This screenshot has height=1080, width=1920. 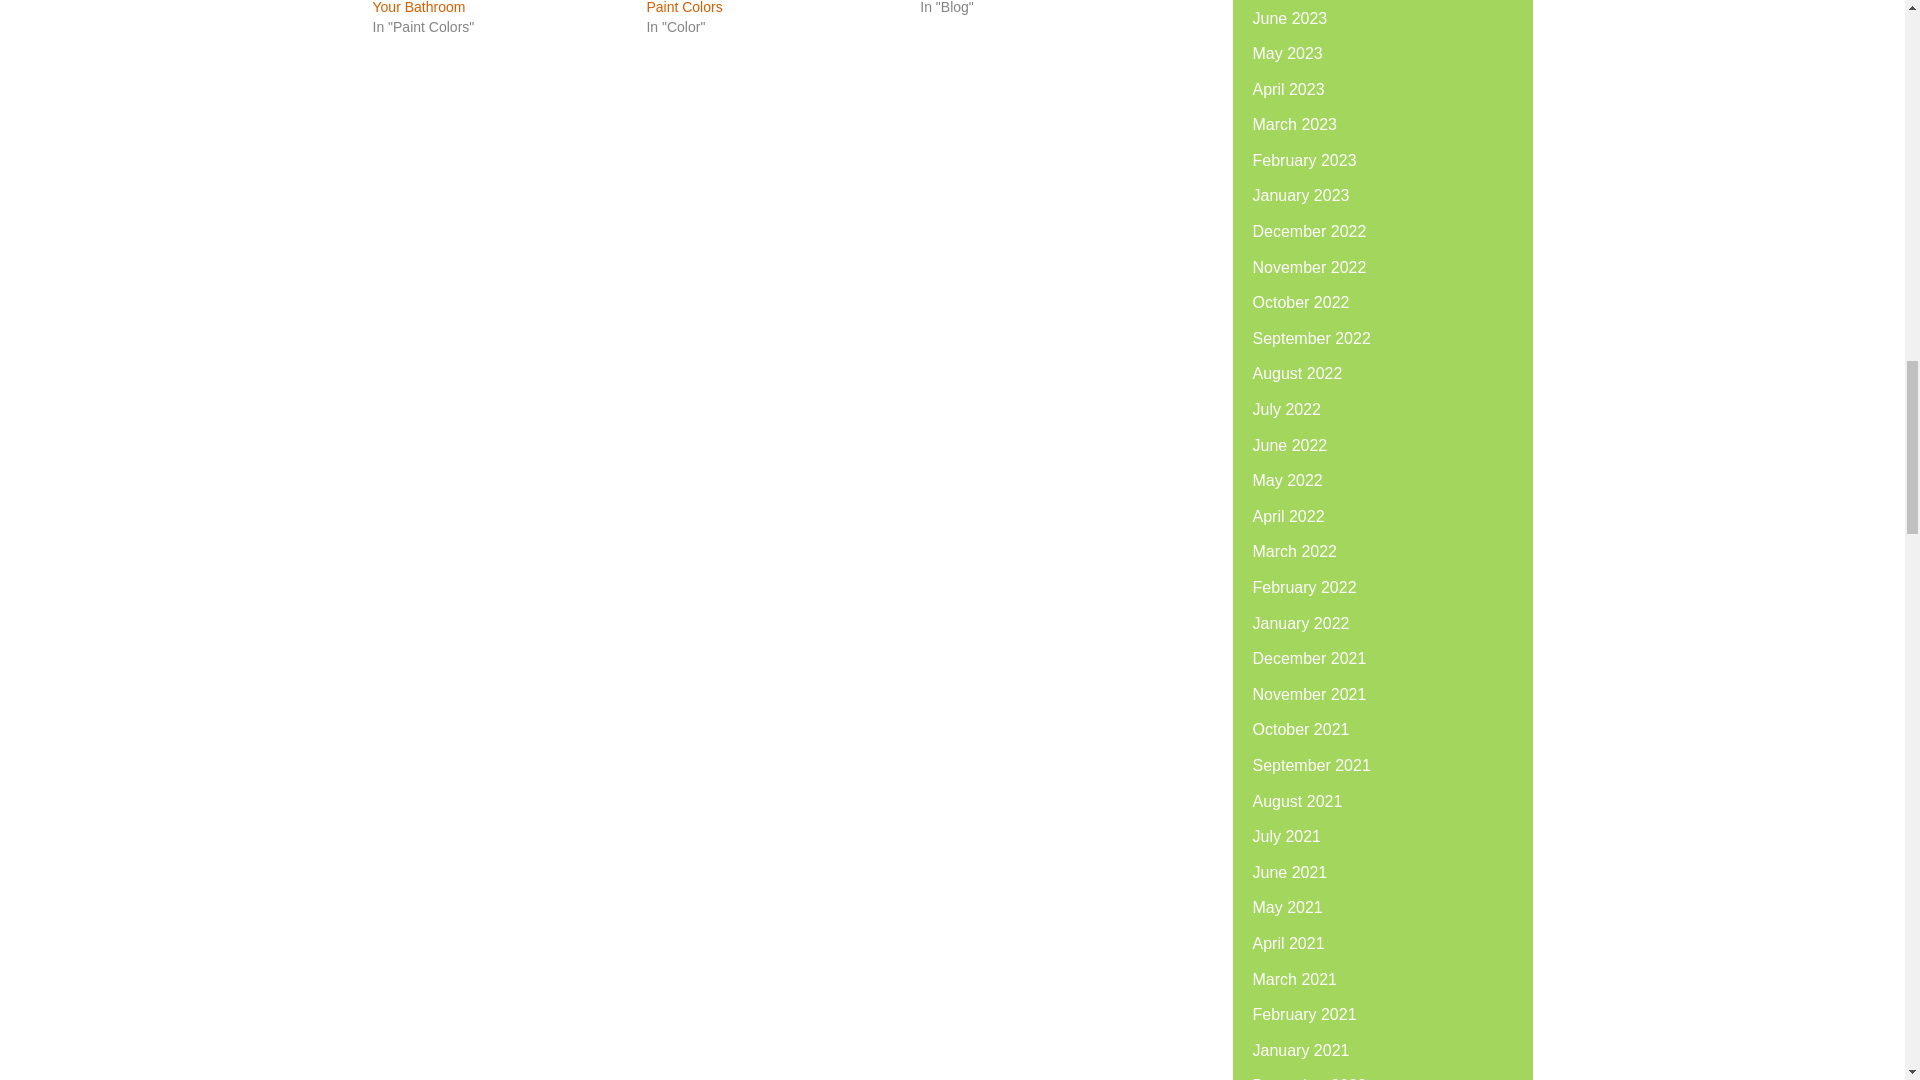 I want to click on Time-Tested and Iconic Paint Colors for Your Bathroom, so click(x=494, y=8).